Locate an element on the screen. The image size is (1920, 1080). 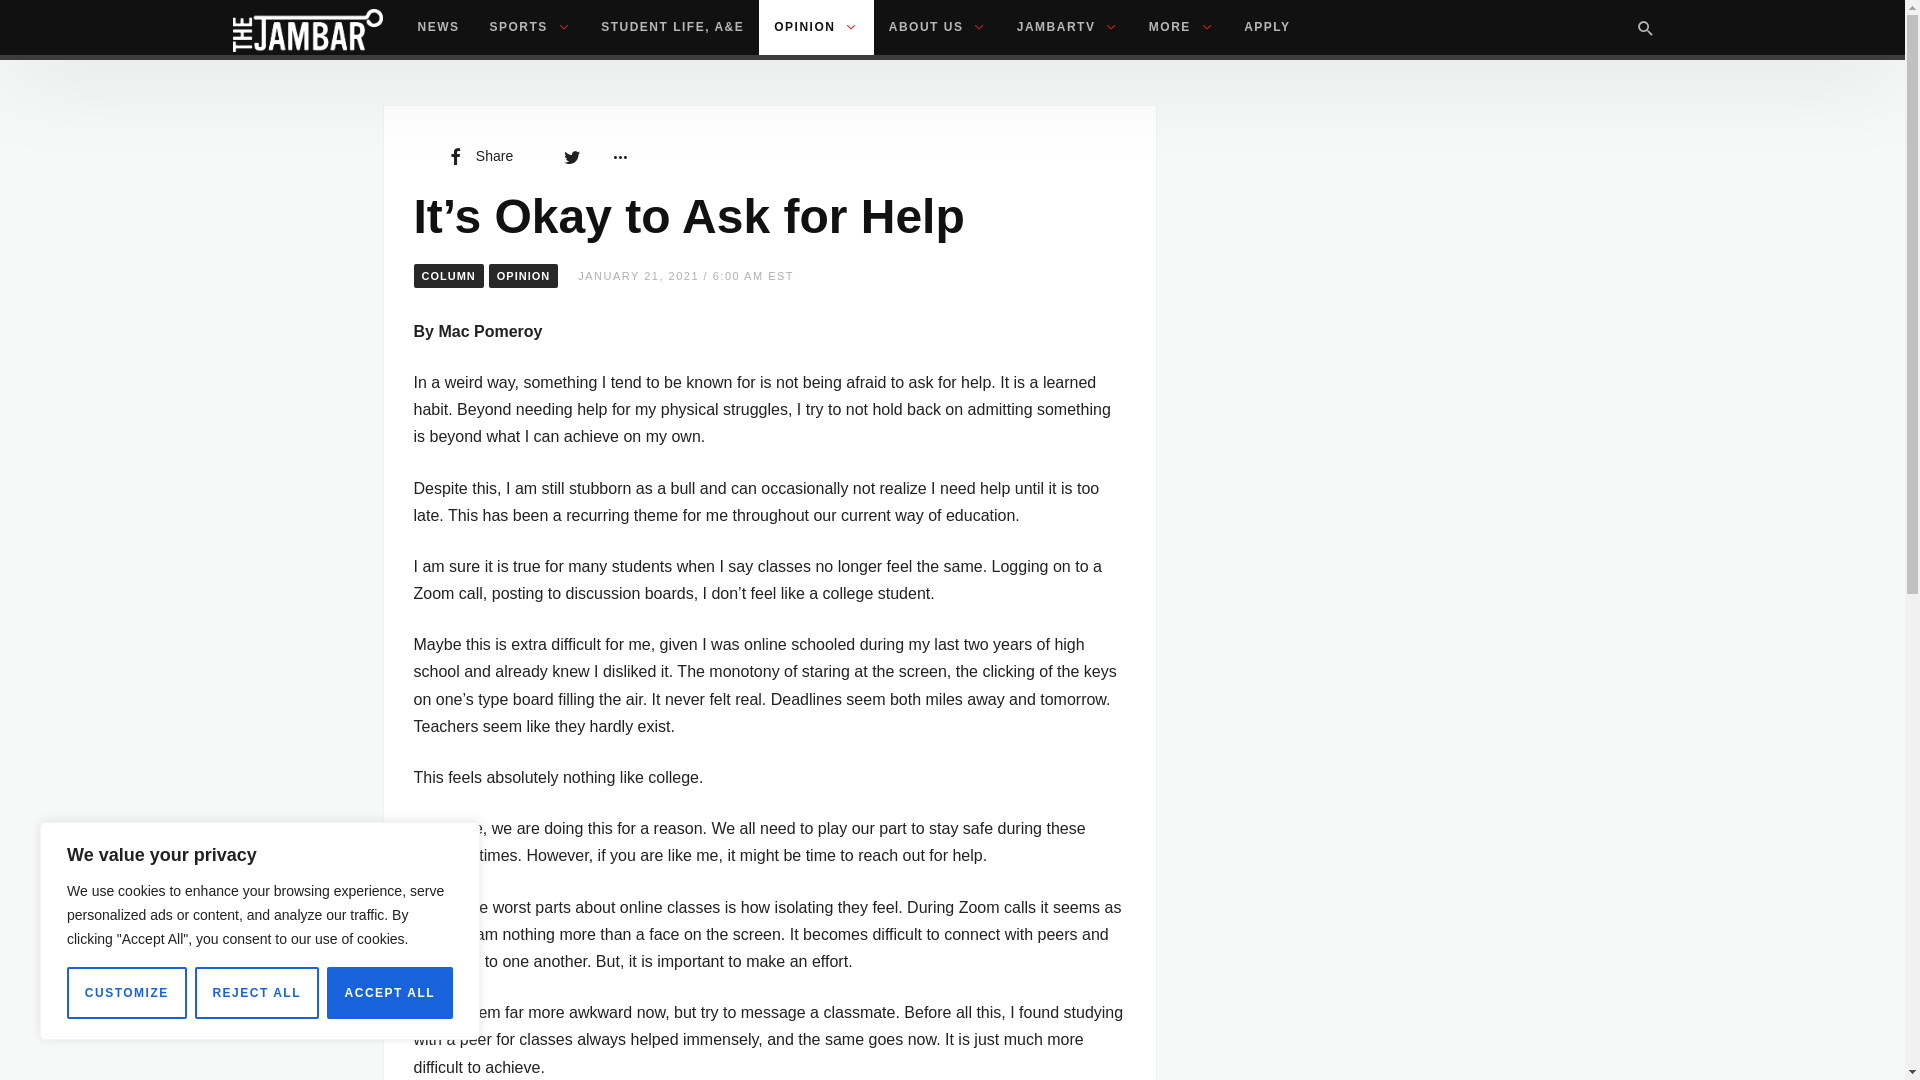
More is located at coordinates (619, 156).